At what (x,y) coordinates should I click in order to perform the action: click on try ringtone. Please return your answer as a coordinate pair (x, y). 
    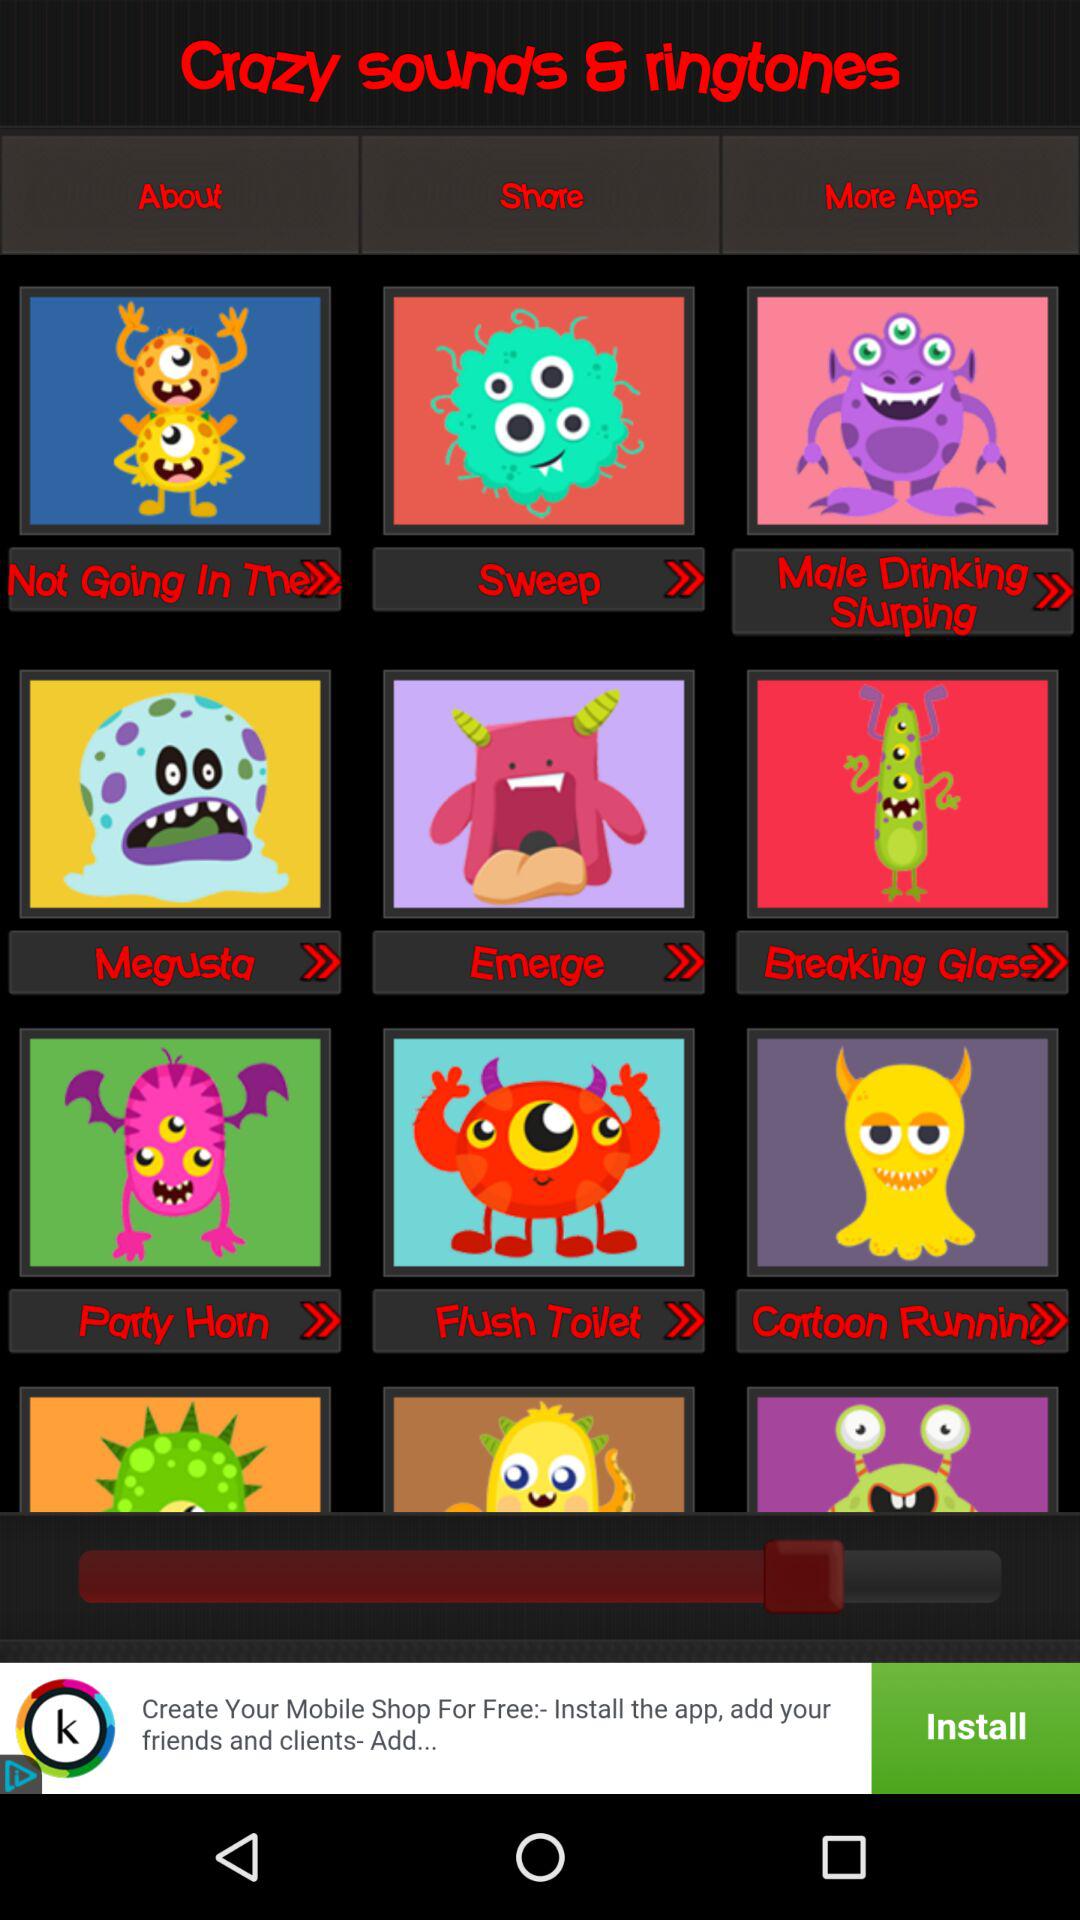
    Looking at the image, I should click on (683, 961).